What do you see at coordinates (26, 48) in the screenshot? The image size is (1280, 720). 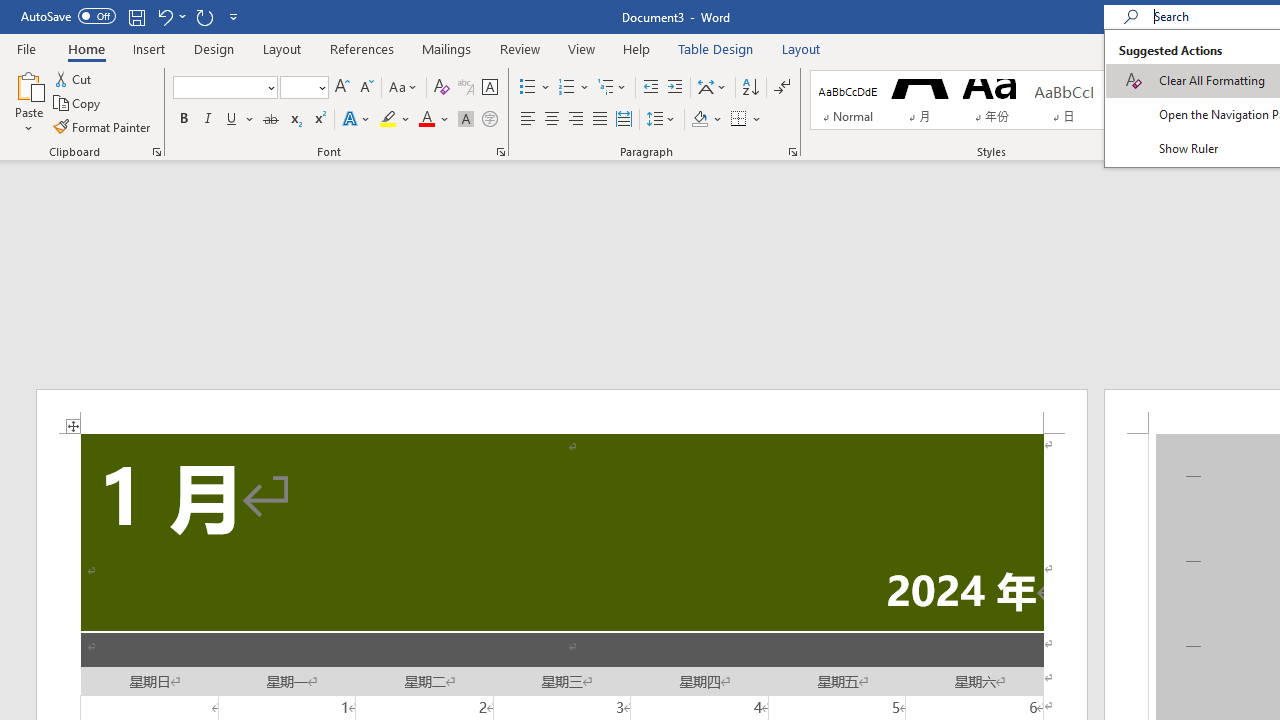 I see `File Tab` at bounding box center [26, 48].